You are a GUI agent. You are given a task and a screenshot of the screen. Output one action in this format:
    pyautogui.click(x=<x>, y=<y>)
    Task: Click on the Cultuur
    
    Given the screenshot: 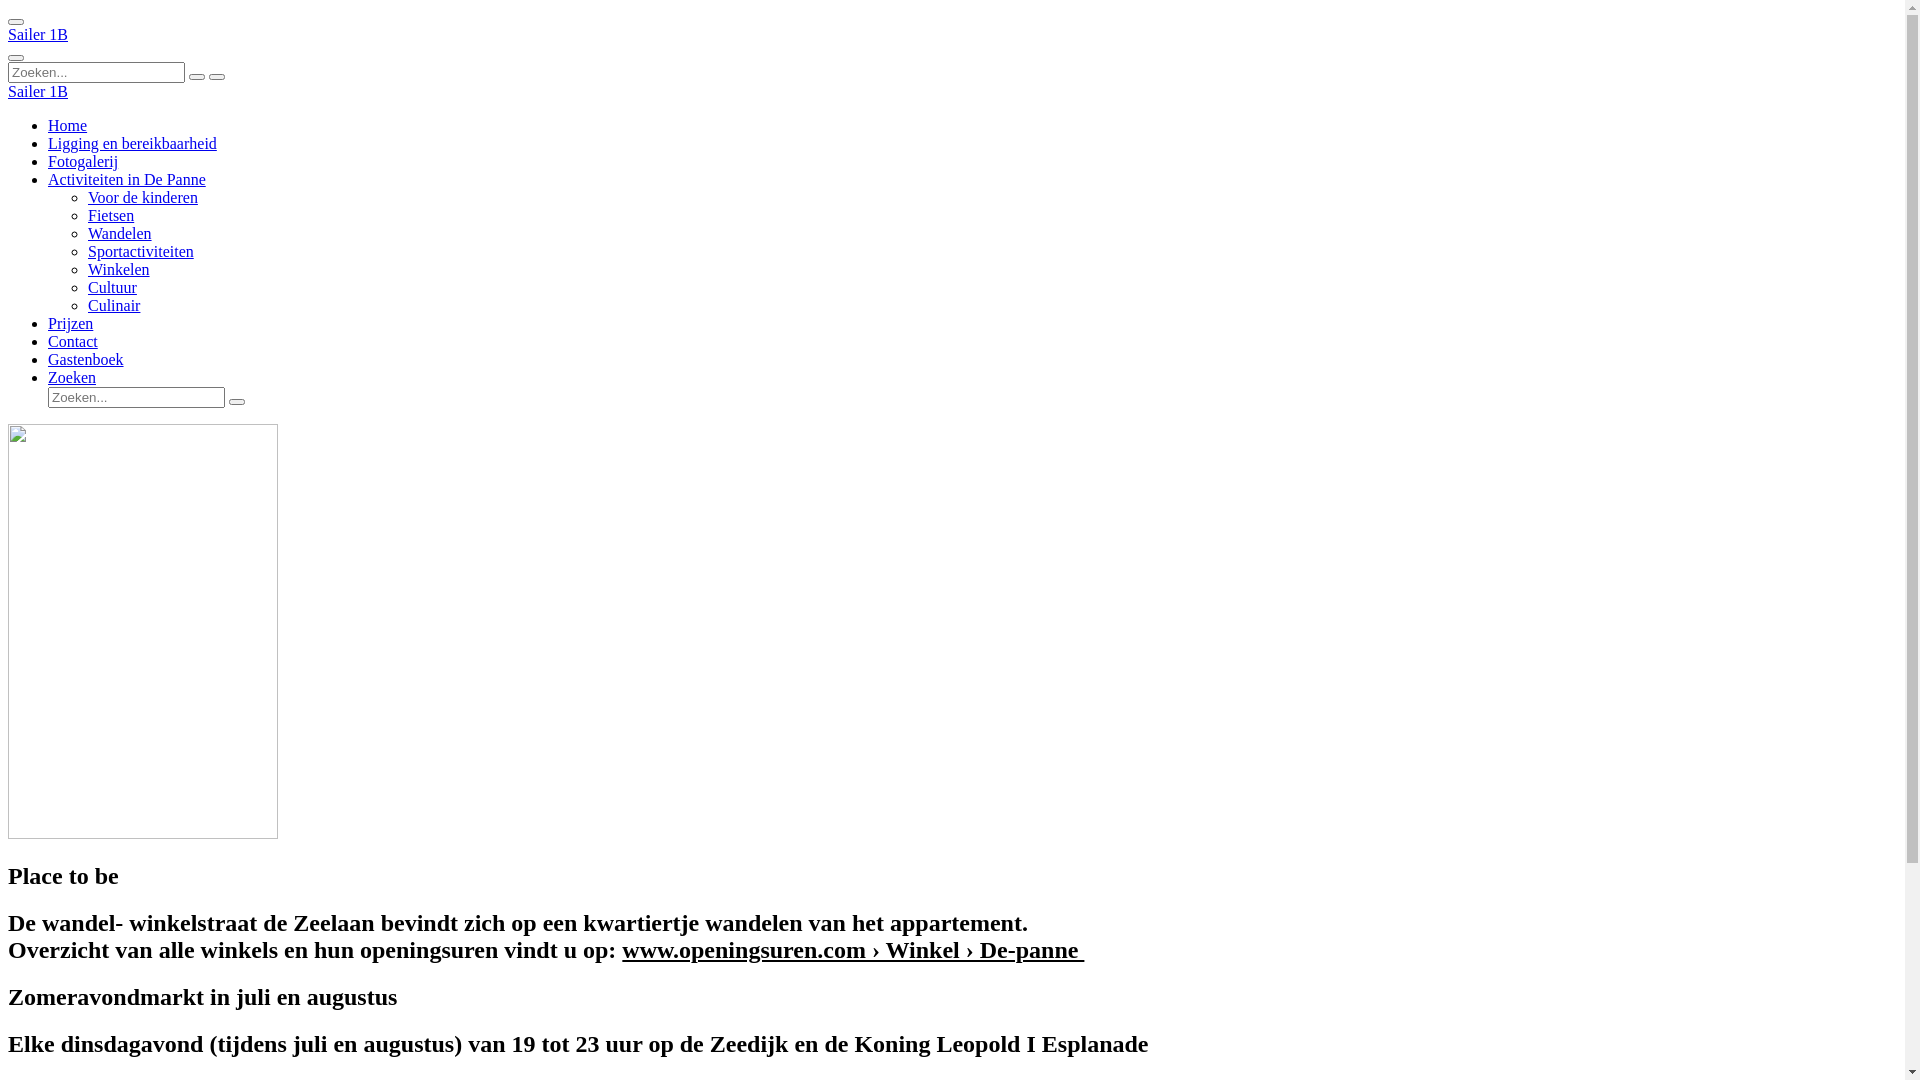 What is the action you would take?
    pyautogui.click(x=112, y=288)
    